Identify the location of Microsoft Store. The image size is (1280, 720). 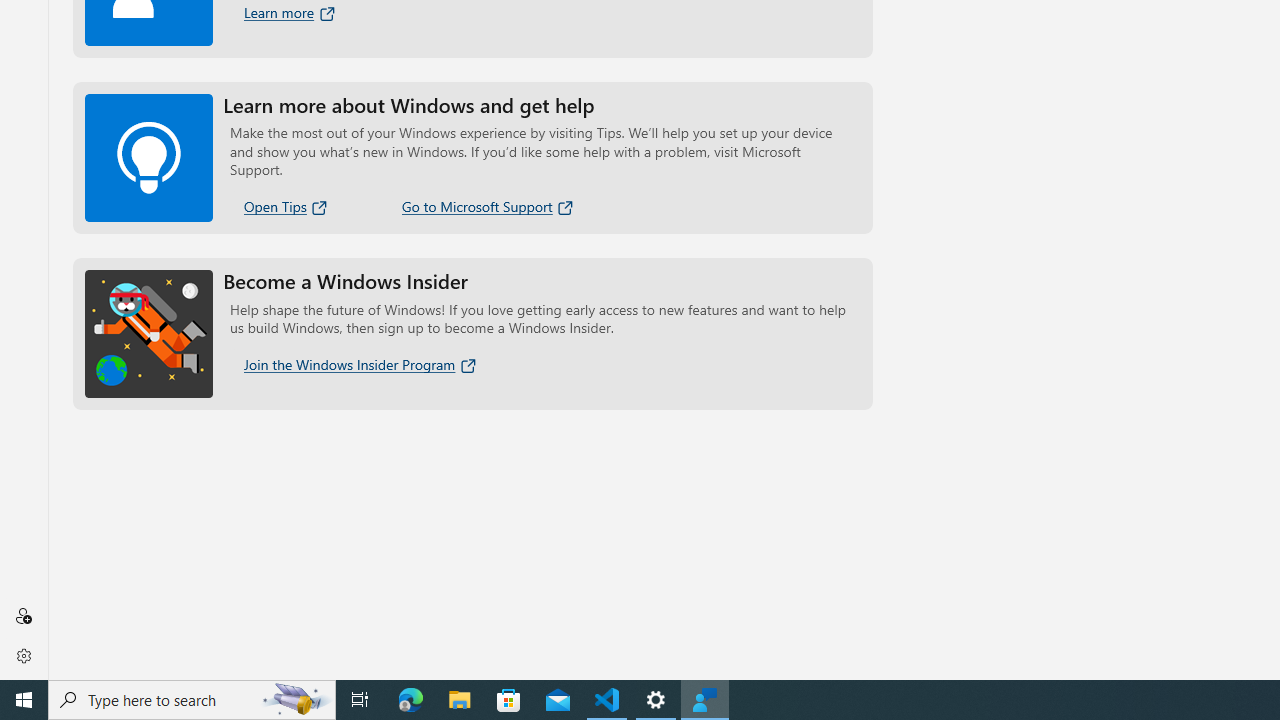
(509, 700).